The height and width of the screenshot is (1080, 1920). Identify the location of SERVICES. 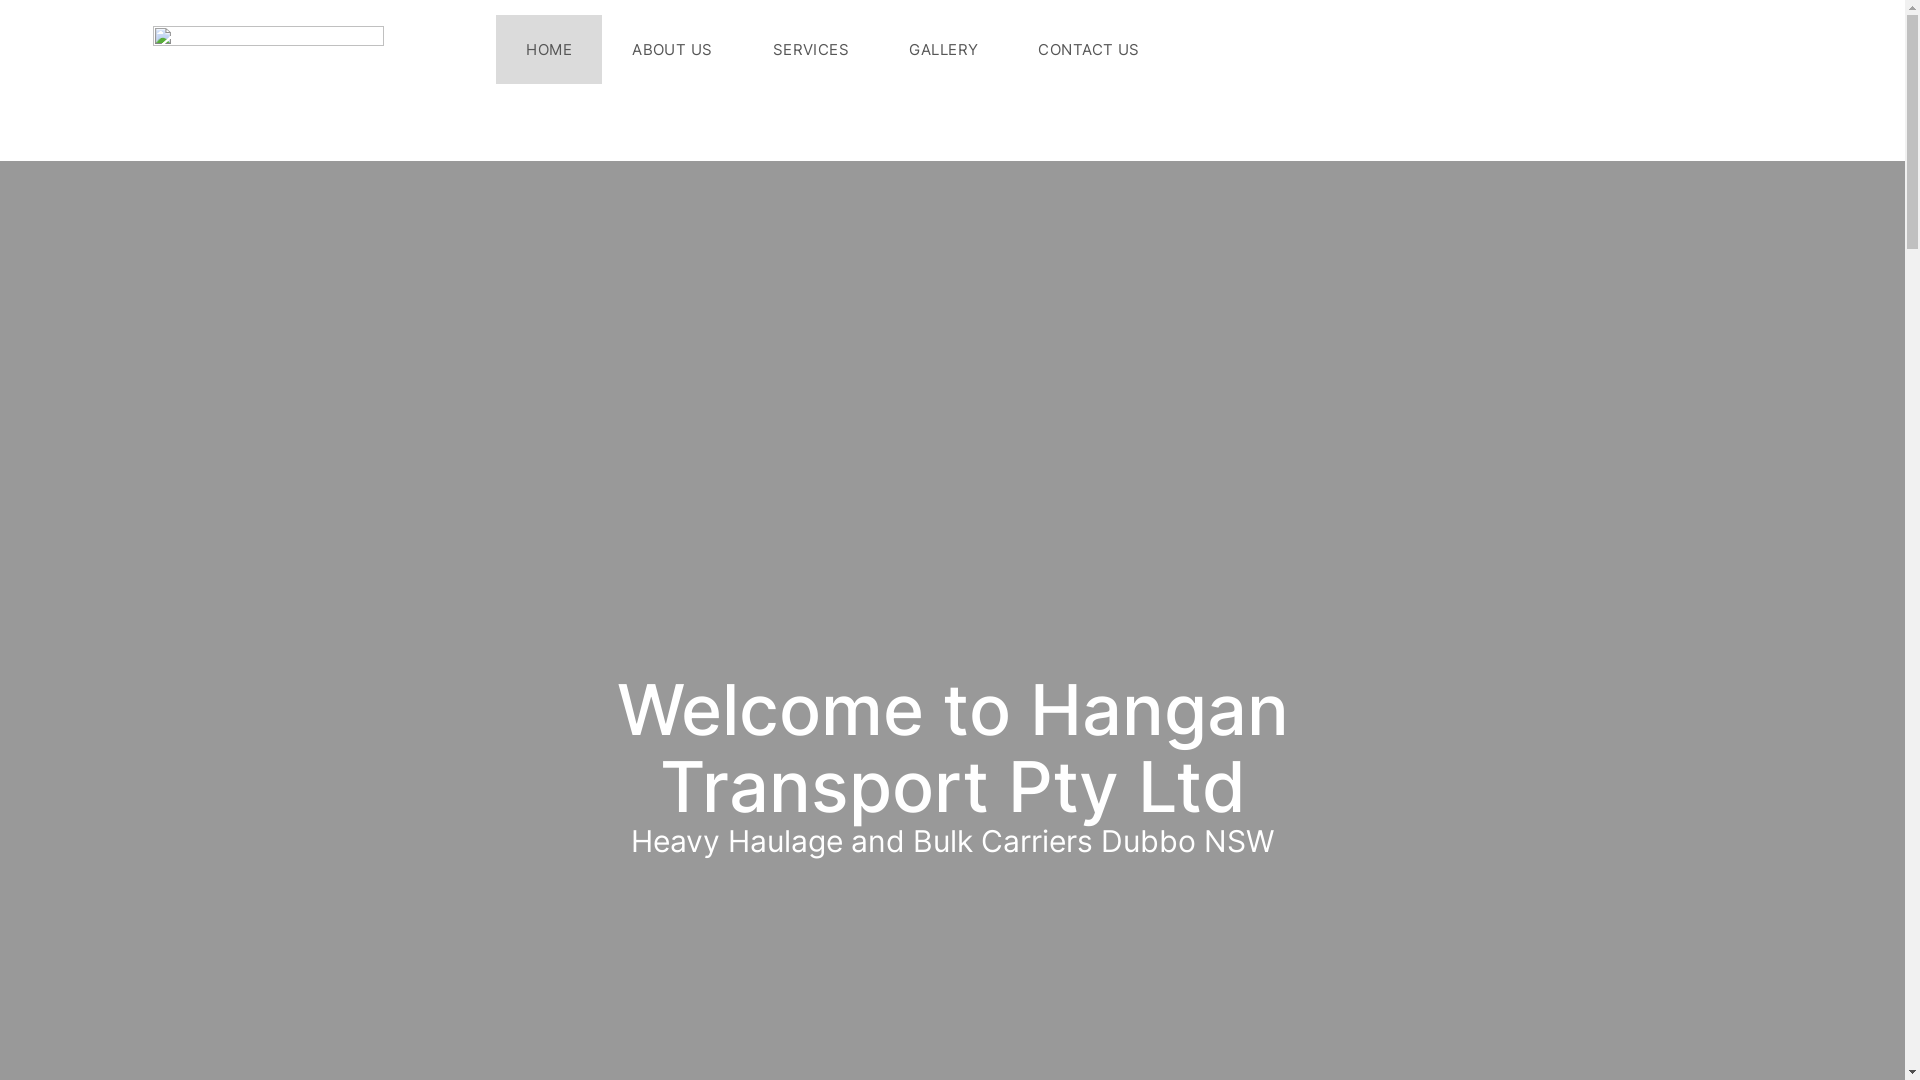
(812, 48).